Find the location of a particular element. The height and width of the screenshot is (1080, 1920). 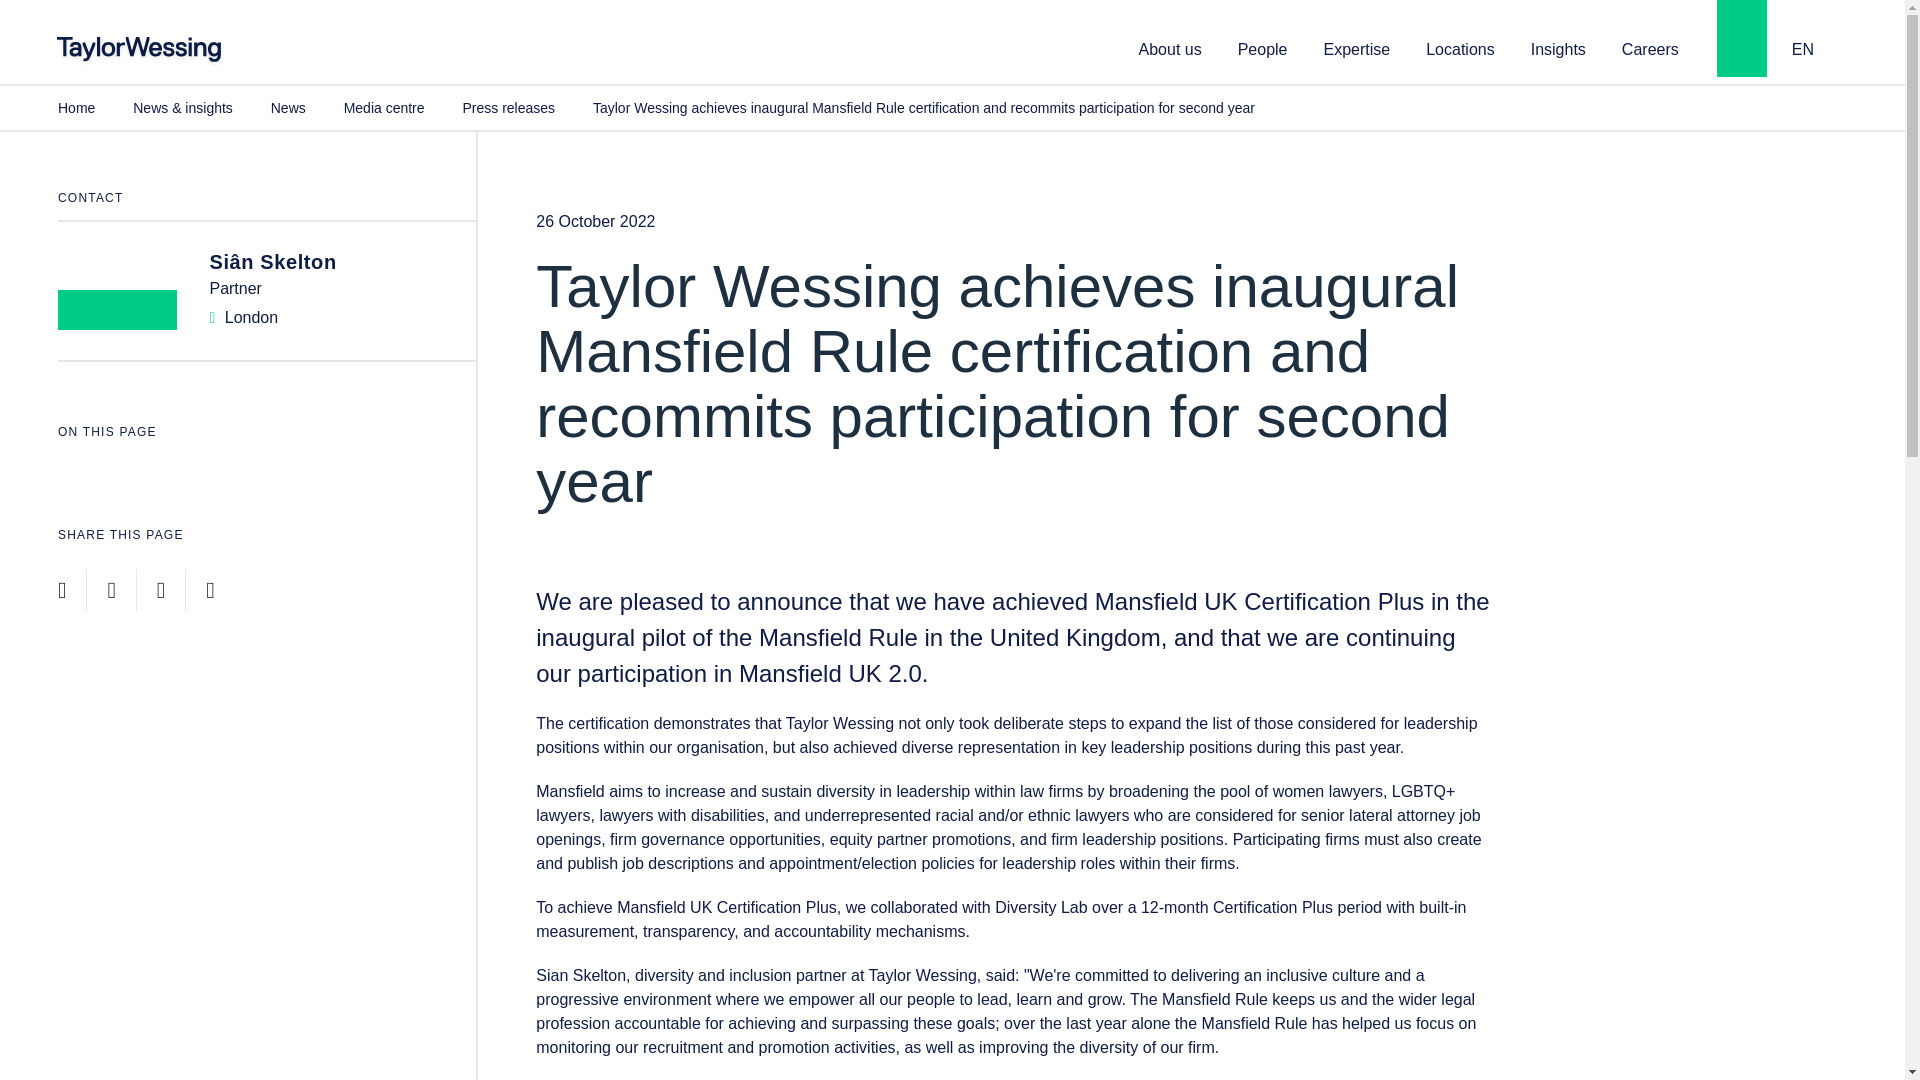

Linkedin is located at coordinates (61, 590).